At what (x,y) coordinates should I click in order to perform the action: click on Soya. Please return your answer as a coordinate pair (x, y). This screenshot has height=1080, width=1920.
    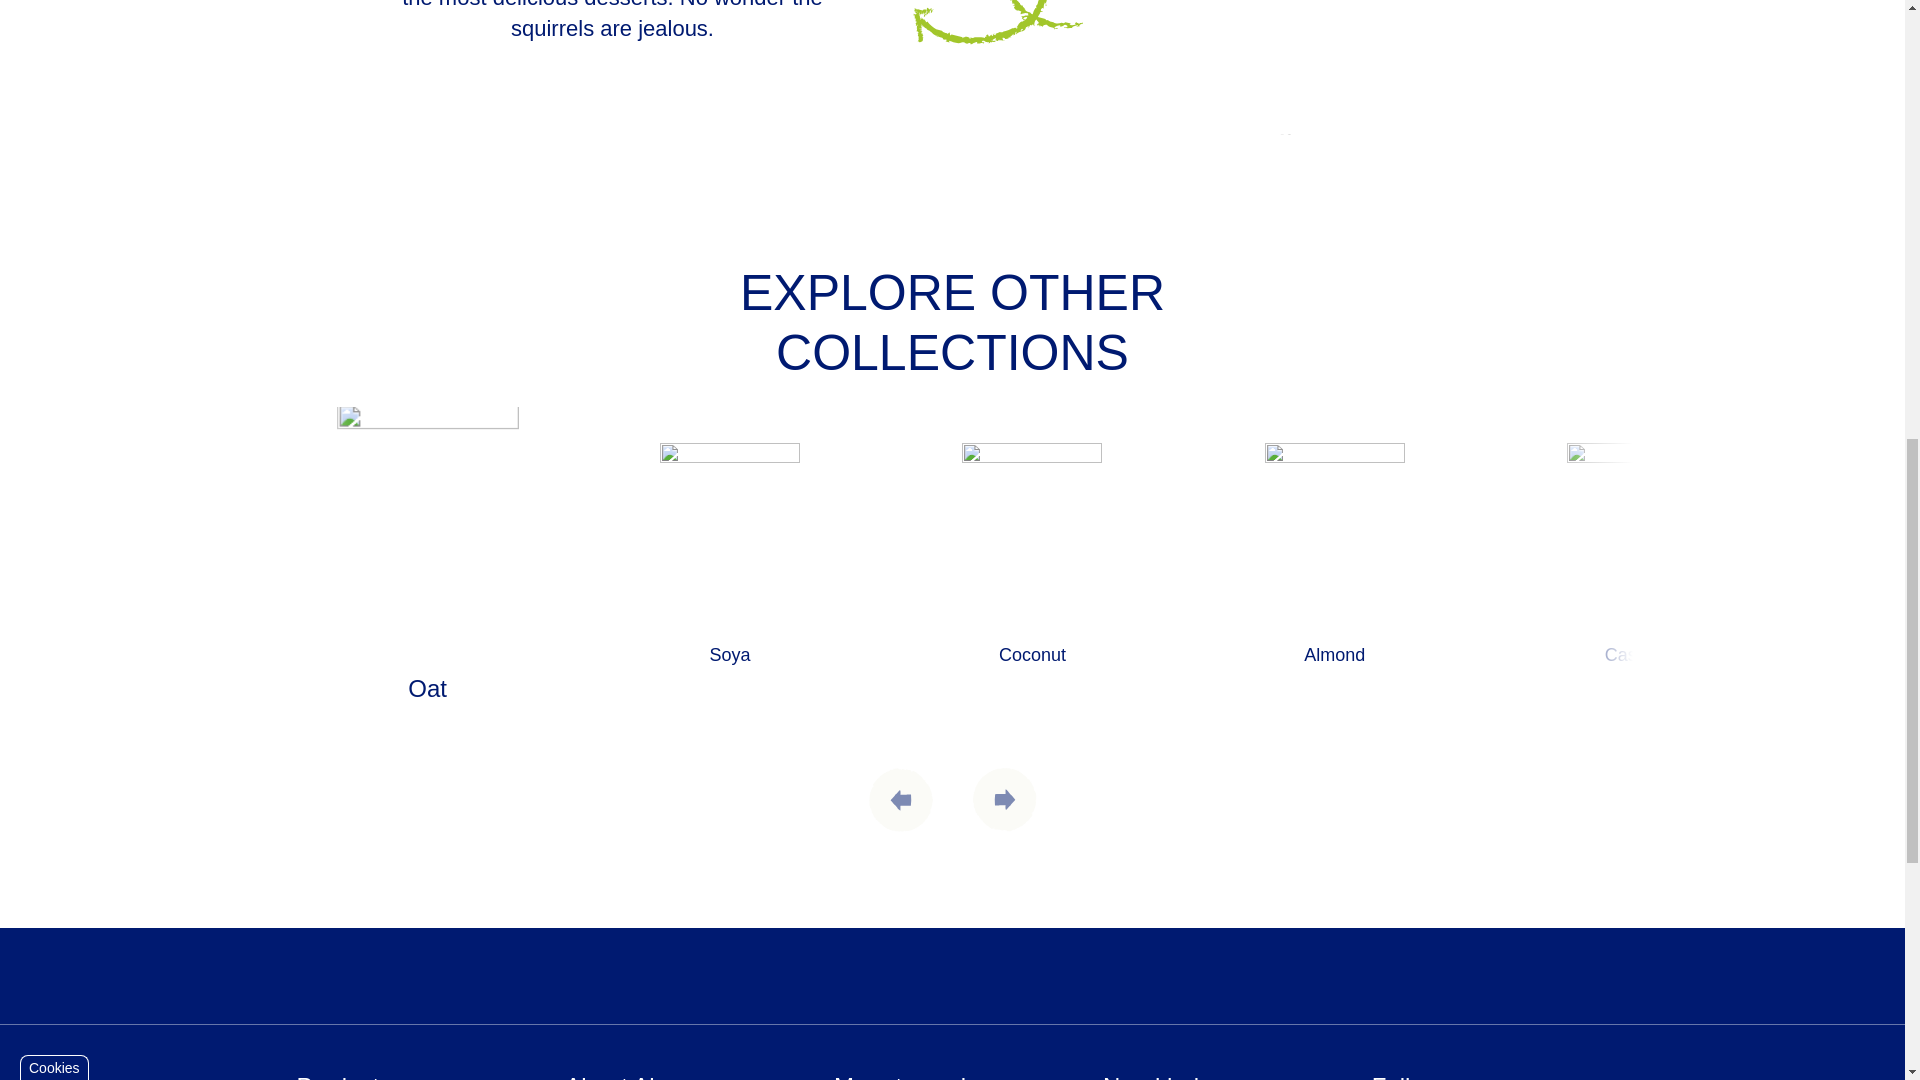
    Looking at the image, I should click on (730, 573).